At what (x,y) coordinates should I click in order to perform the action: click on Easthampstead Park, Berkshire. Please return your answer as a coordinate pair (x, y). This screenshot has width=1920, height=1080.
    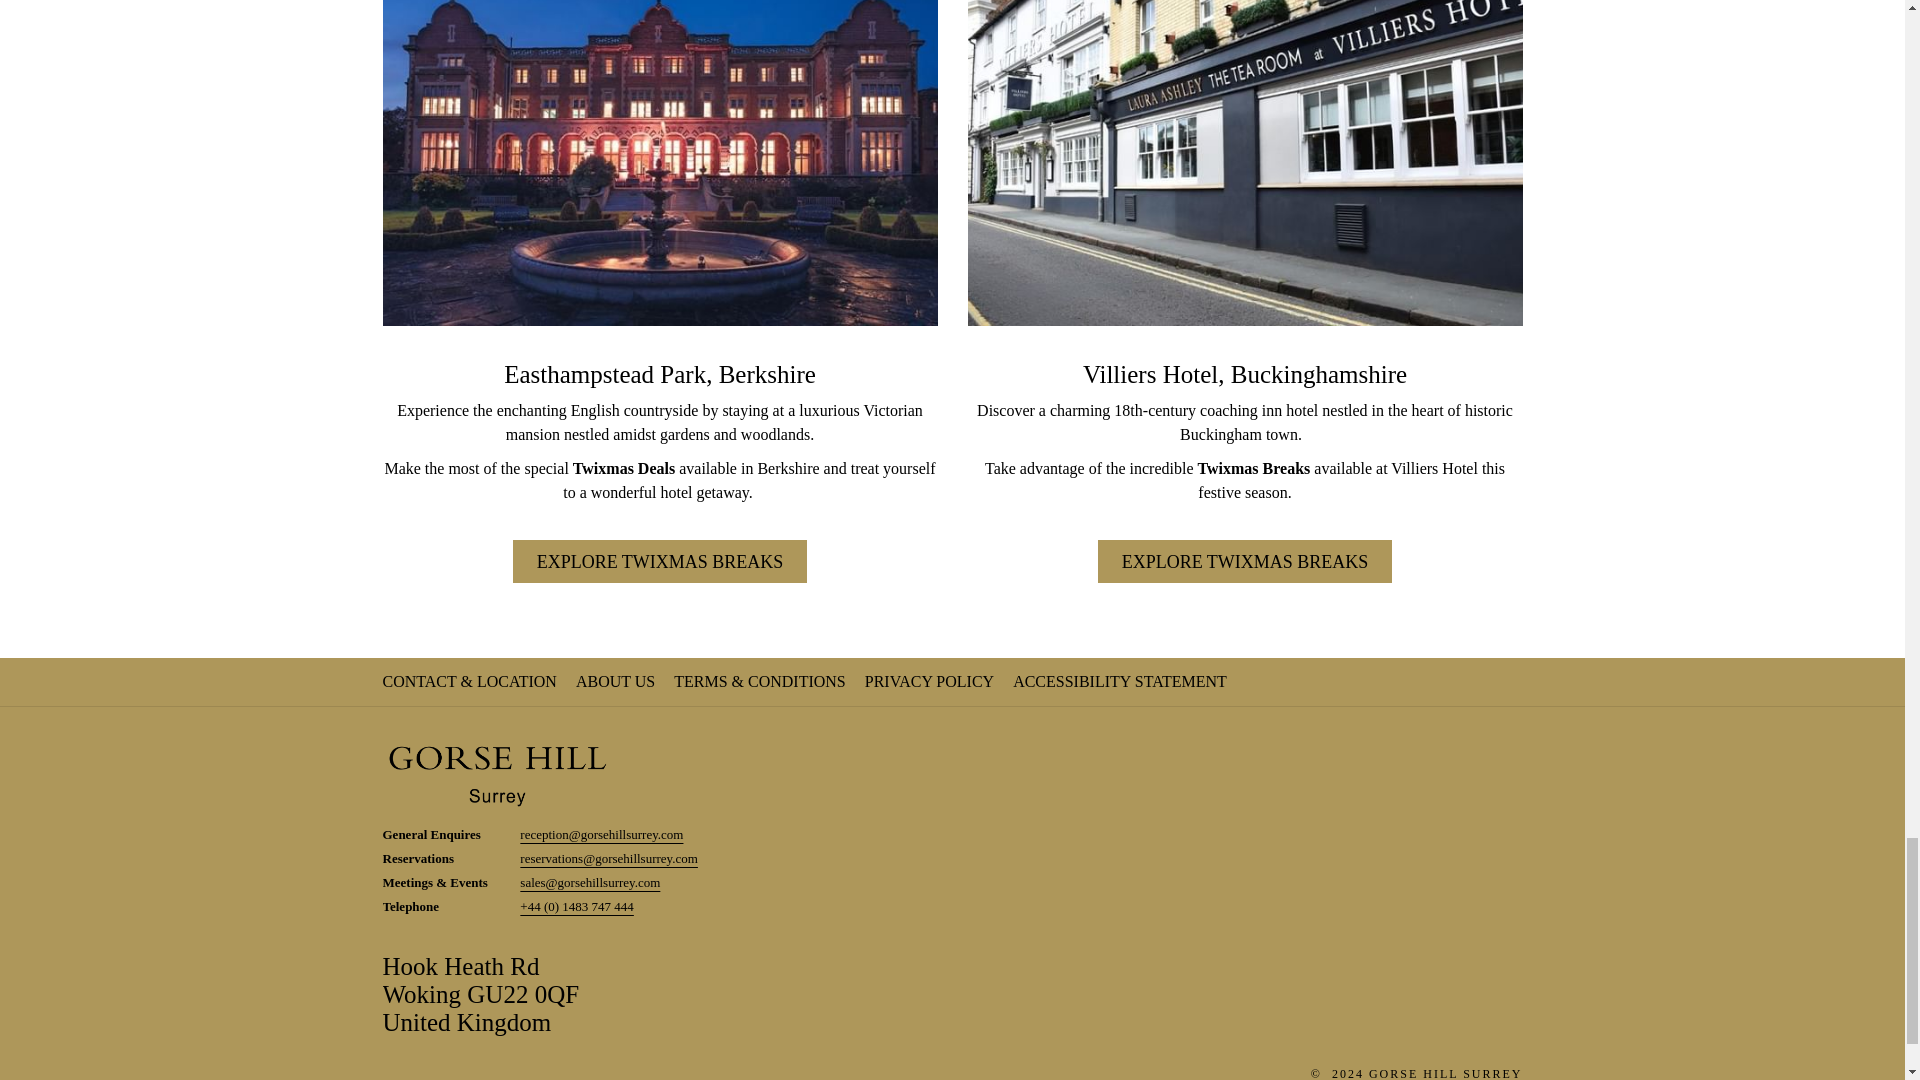
    Looking at the image, I should click on (1244, 374).